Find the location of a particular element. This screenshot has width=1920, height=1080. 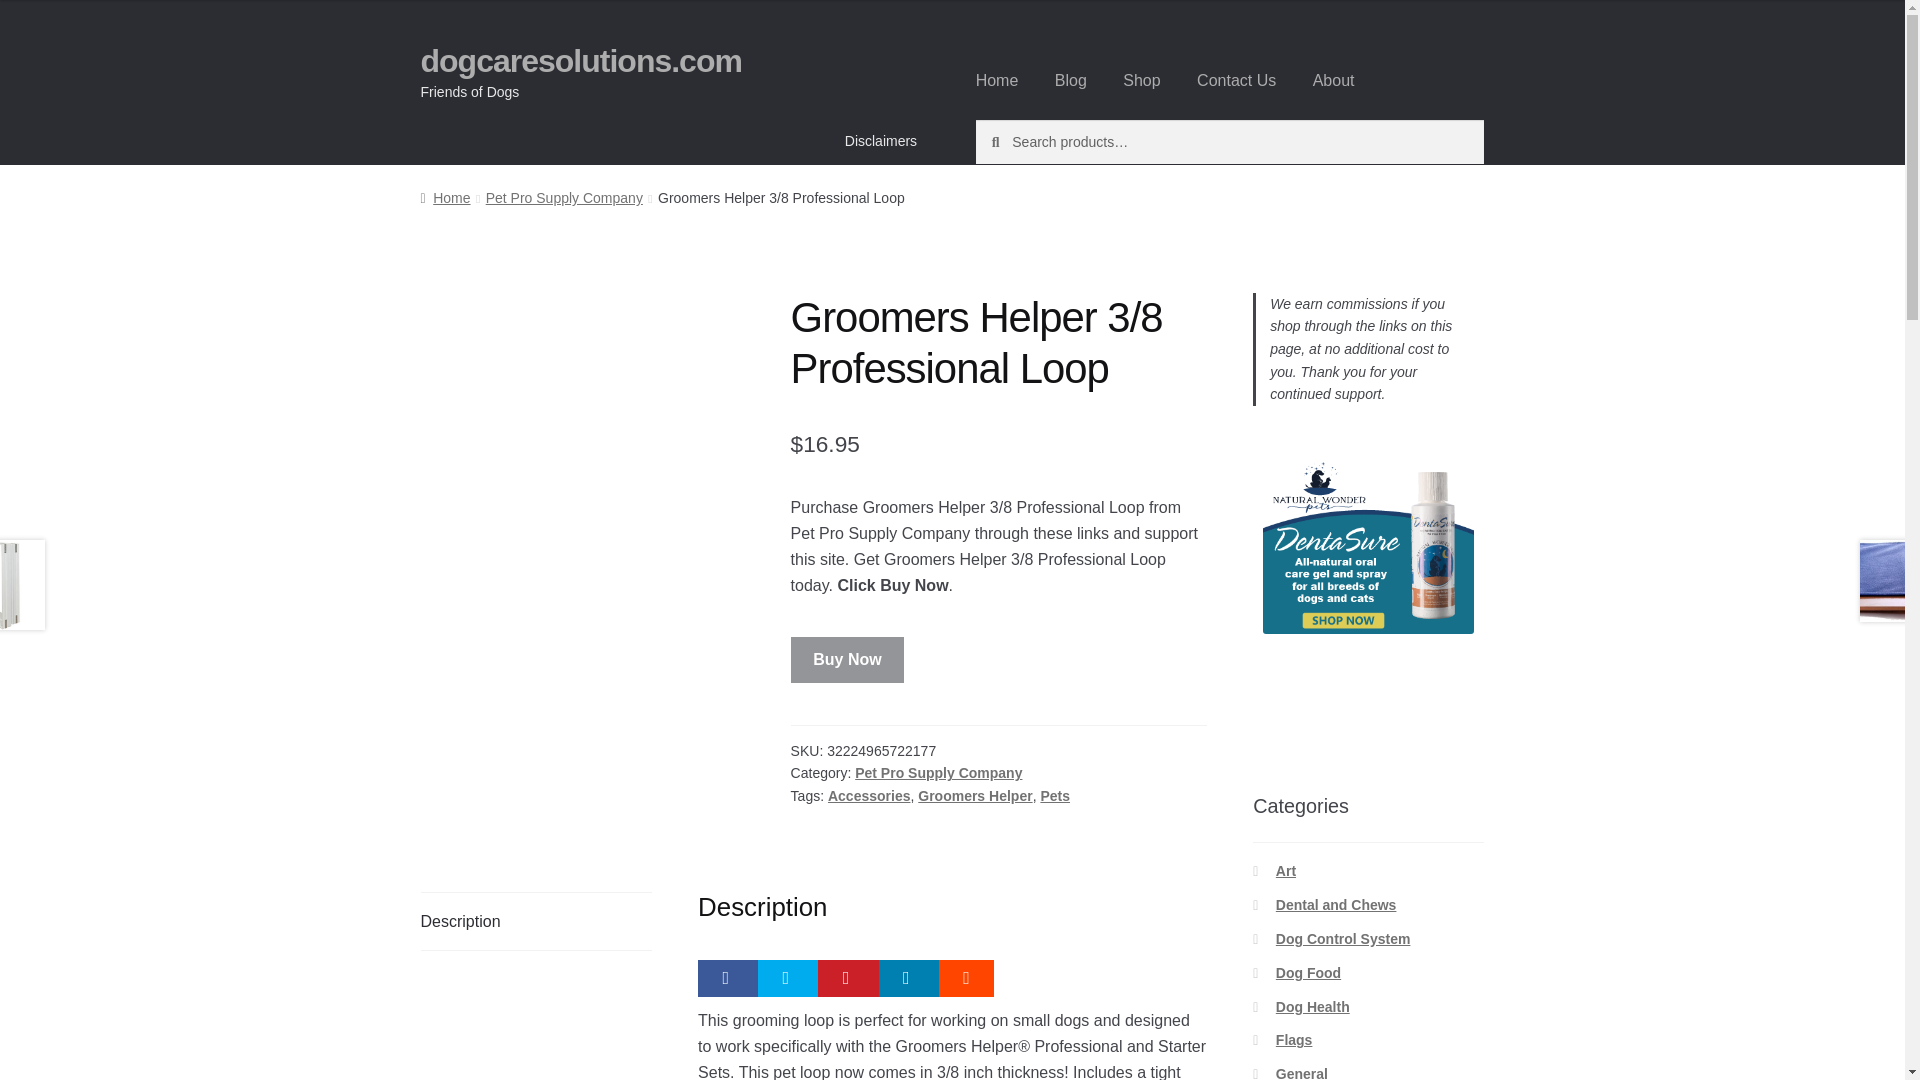

About is located at coordinates (1334, 80).